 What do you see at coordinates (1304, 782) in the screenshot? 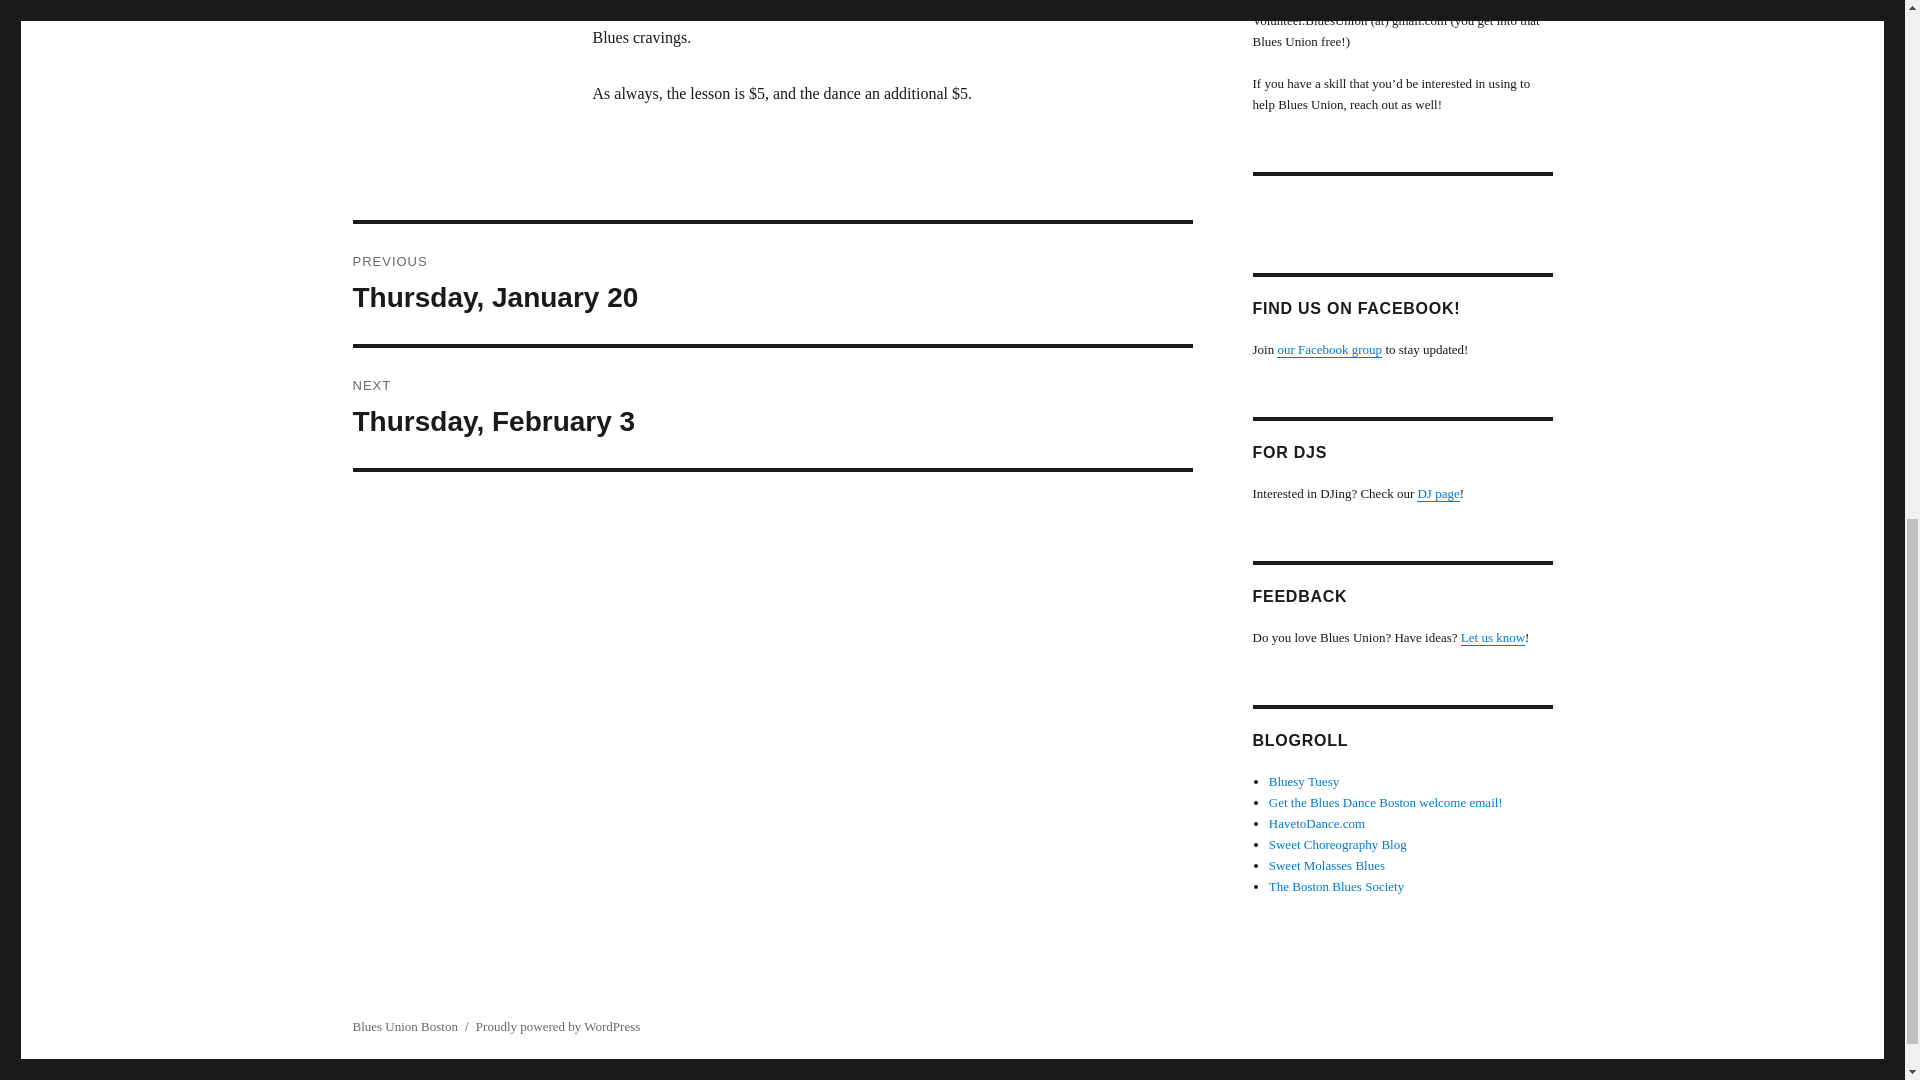
I see `Bluesy Tuesy` at bounding box center [1304, 782].